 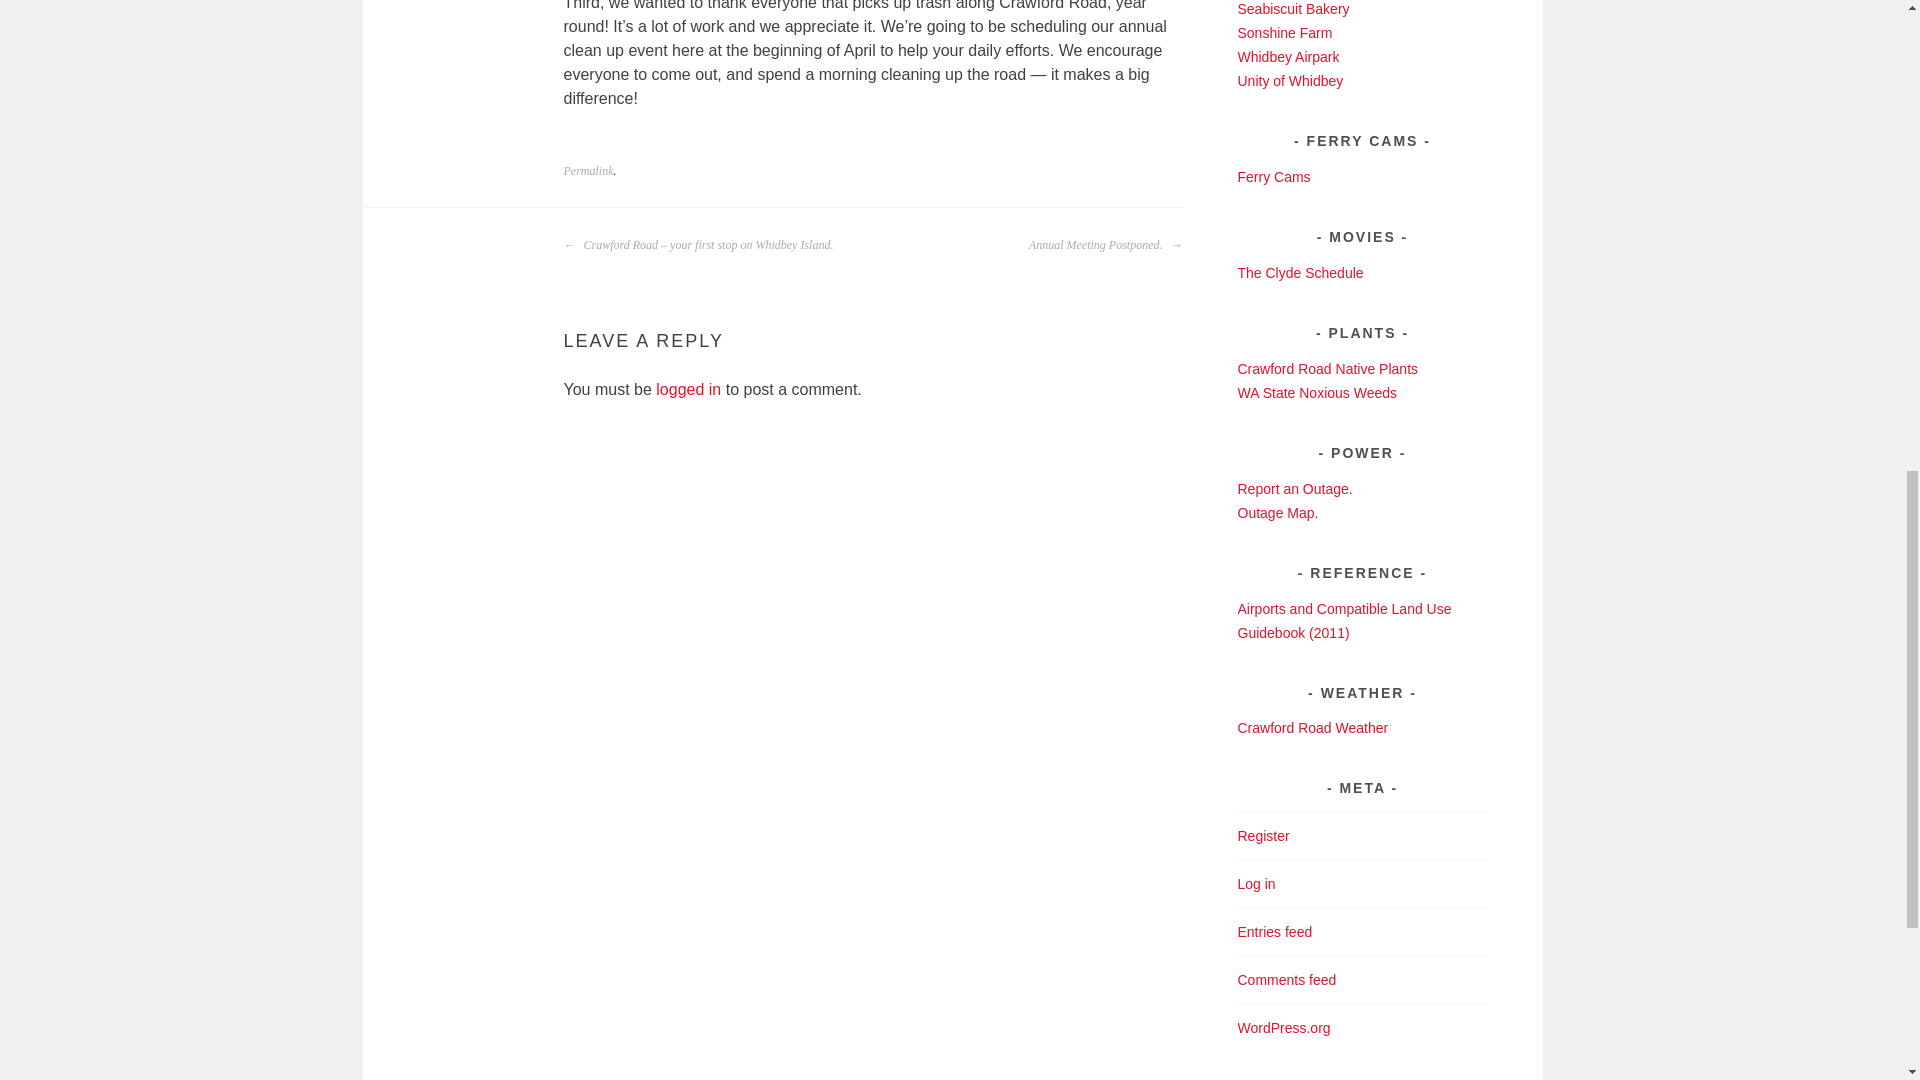 I want to click on Sonshine Farm, so click(x=1285, y=32).